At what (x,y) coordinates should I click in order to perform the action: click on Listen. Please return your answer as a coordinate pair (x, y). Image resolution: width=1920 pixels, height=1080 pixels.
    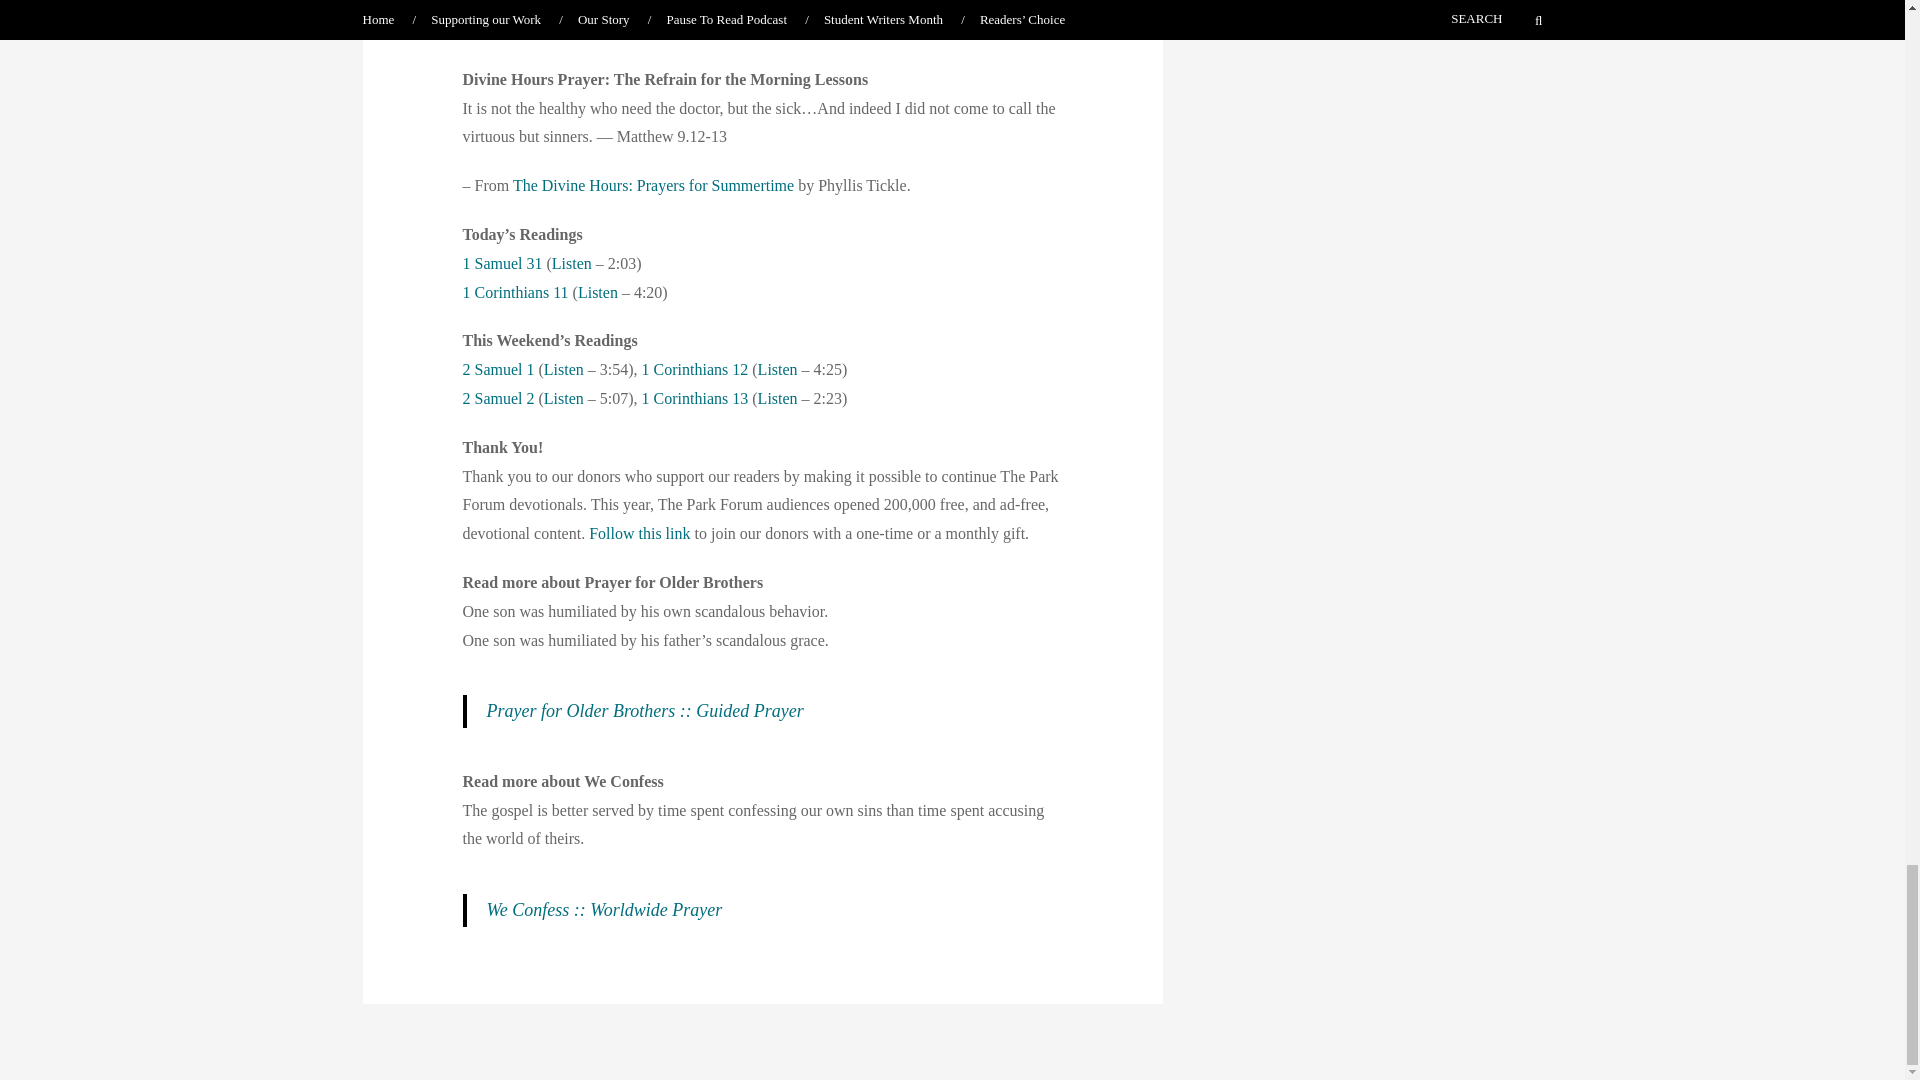
    Looking at the image, I should click on (778, 398).